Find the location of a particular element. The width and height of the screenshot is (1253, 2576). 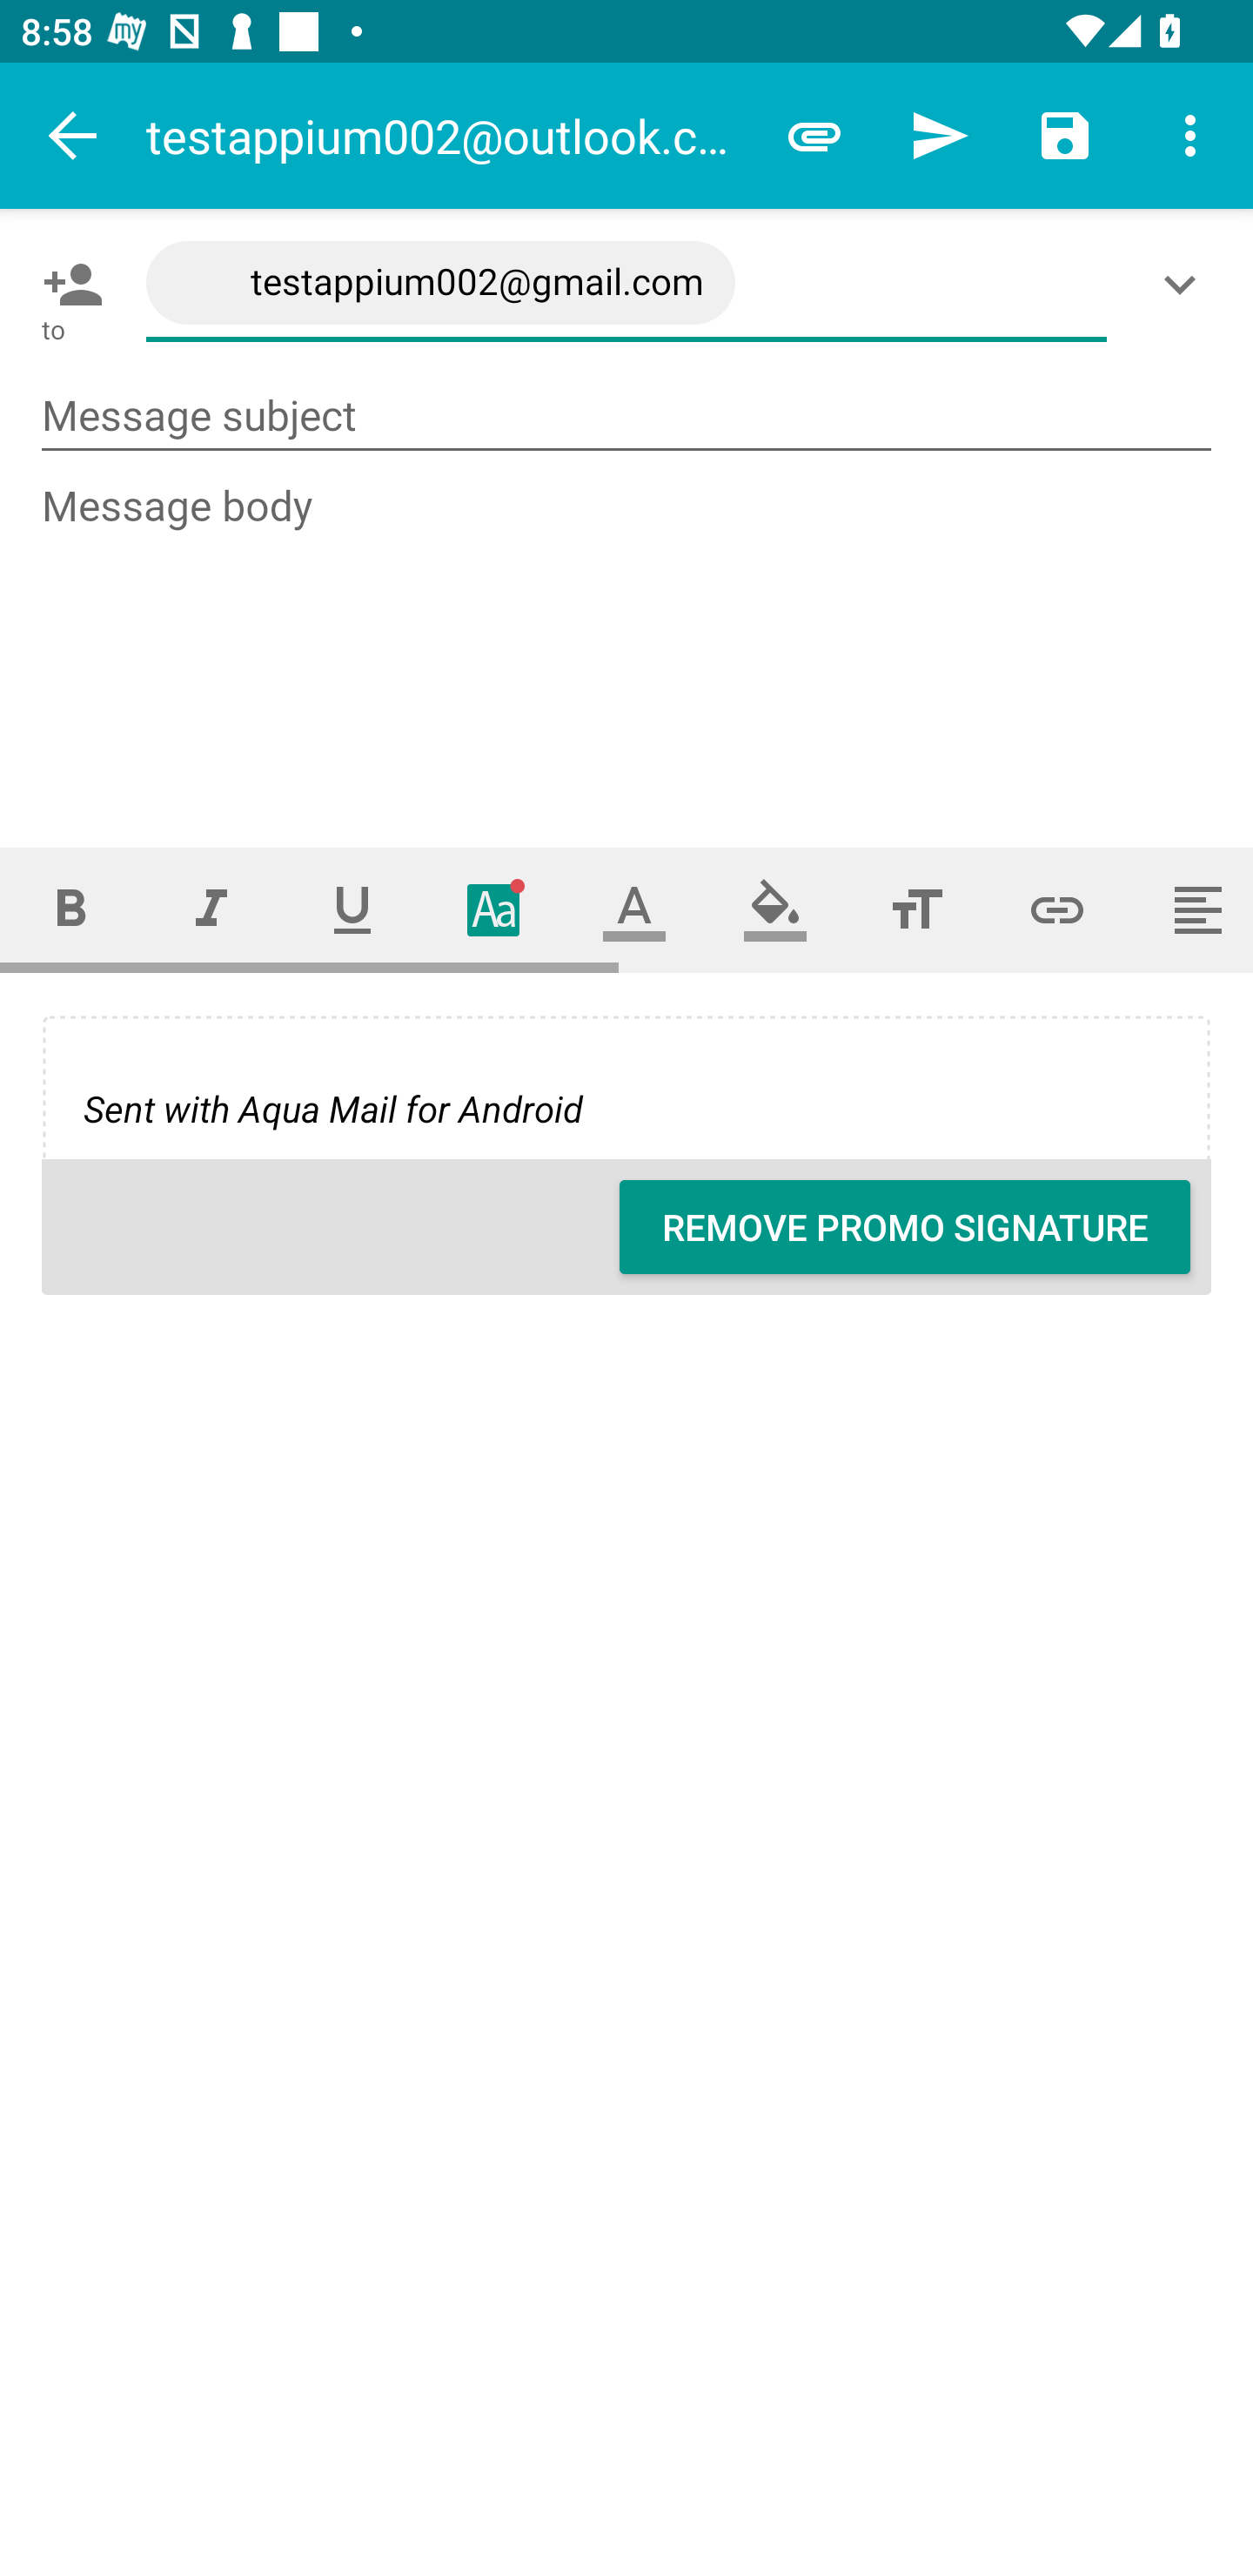

Set link is located at coordinates (1057, 910).